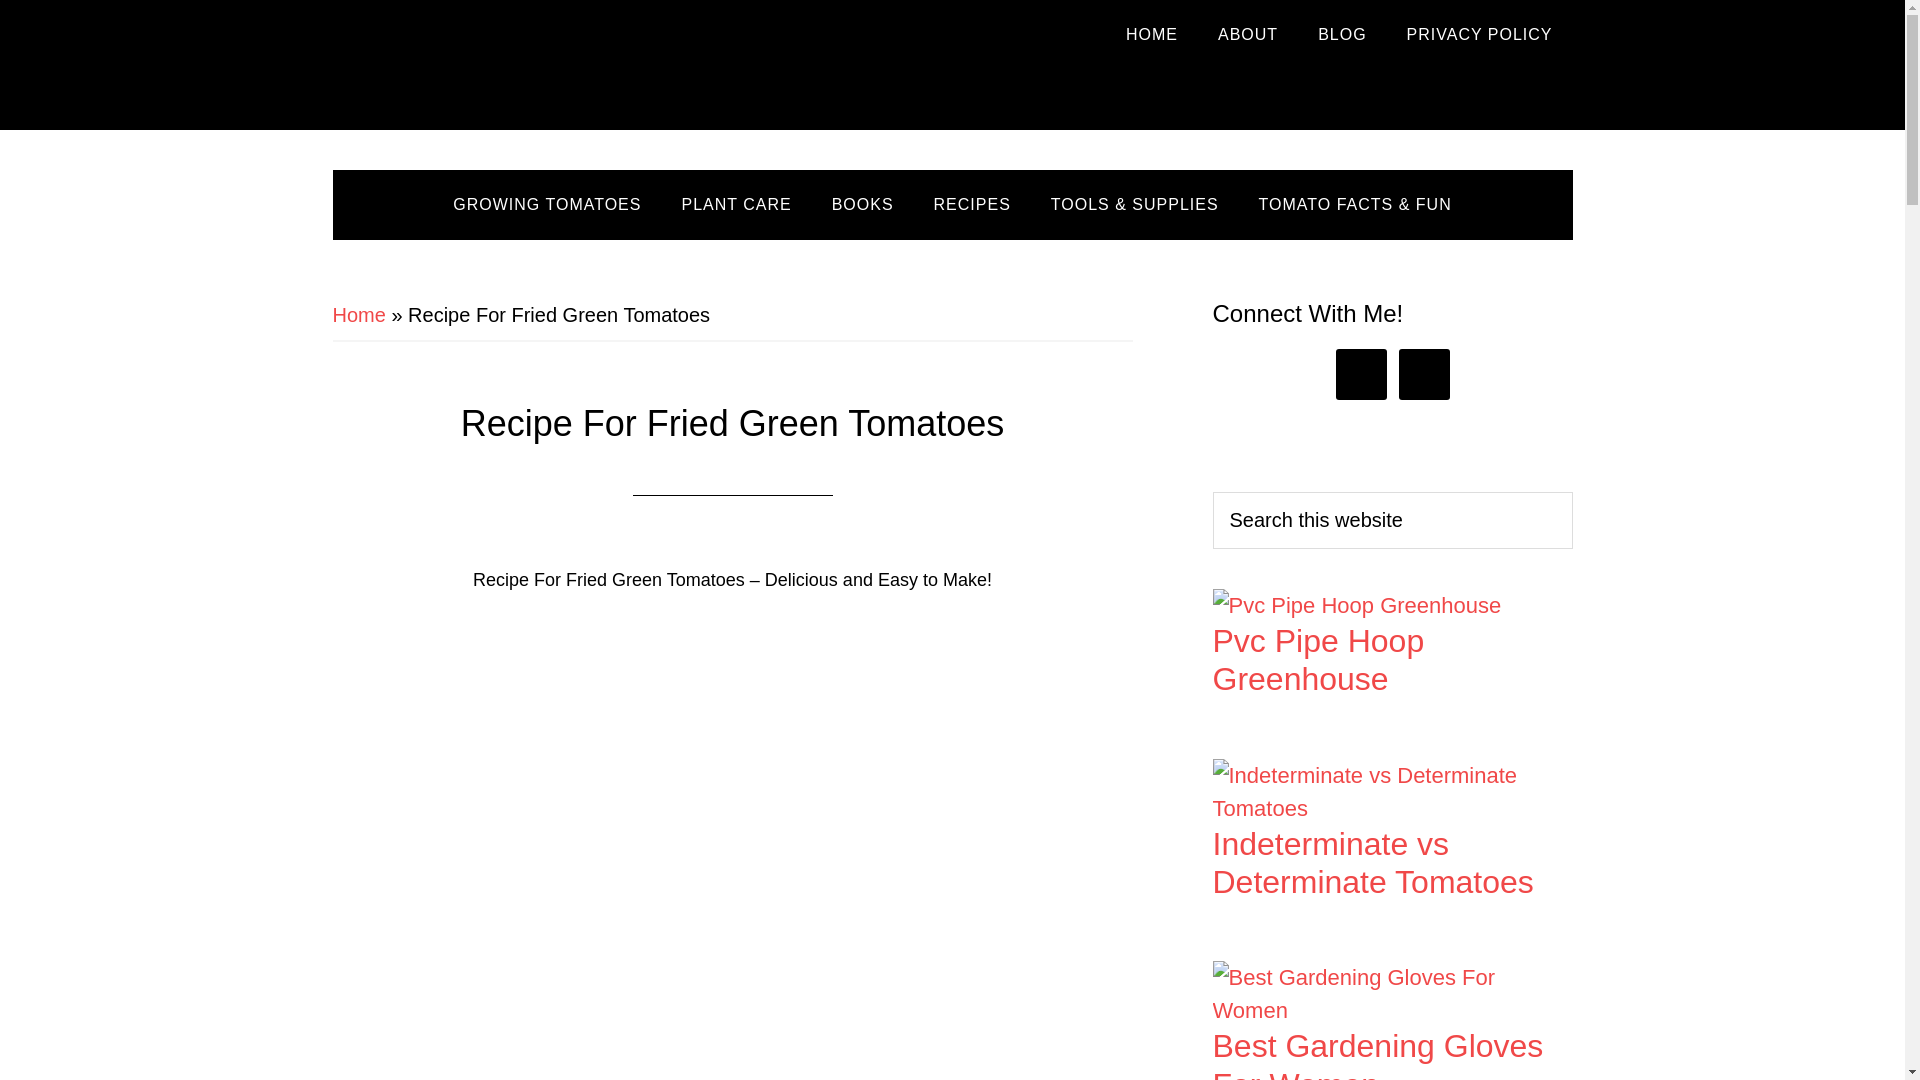 Image resolution: width=1920 pixels, height=1080 pixels. I want to click on RECIPES, so click(972, 204).